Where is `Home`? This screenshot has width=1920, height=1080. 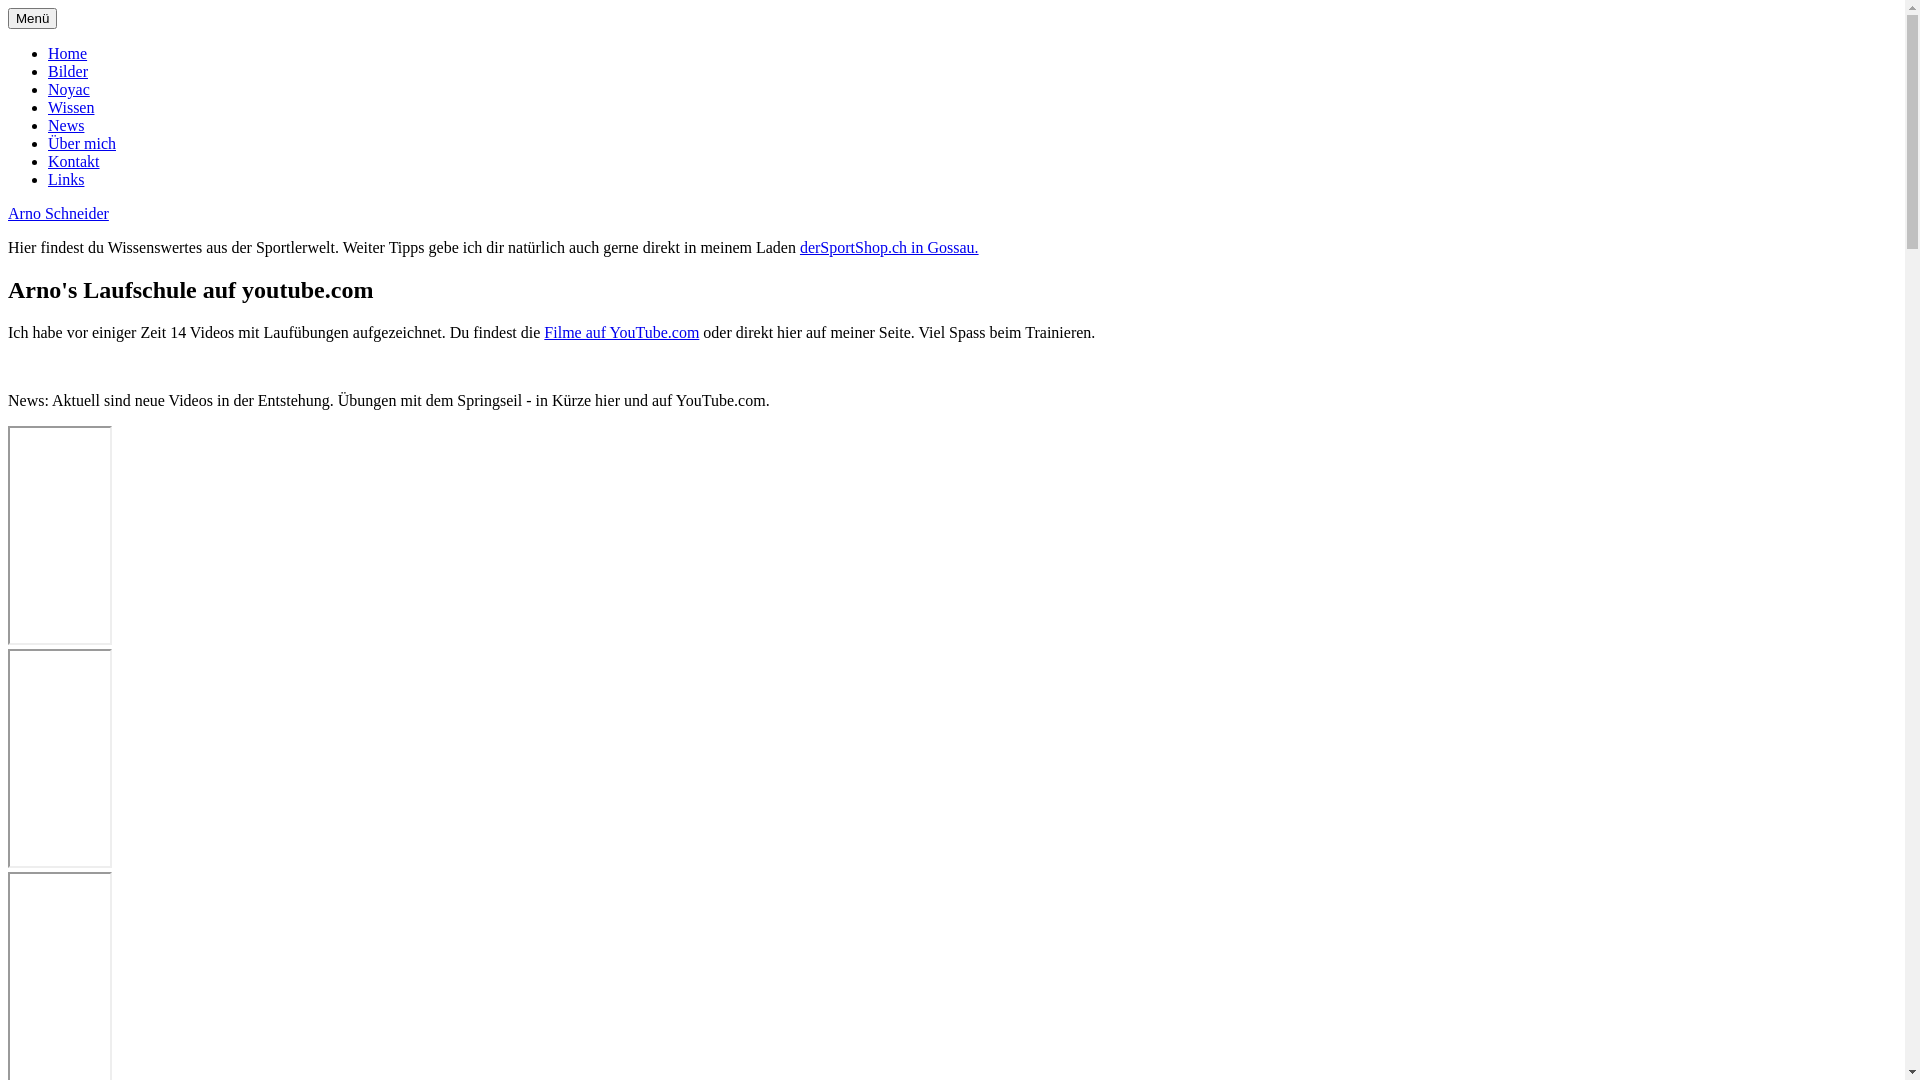
Home is located at coordinates (68, 54).